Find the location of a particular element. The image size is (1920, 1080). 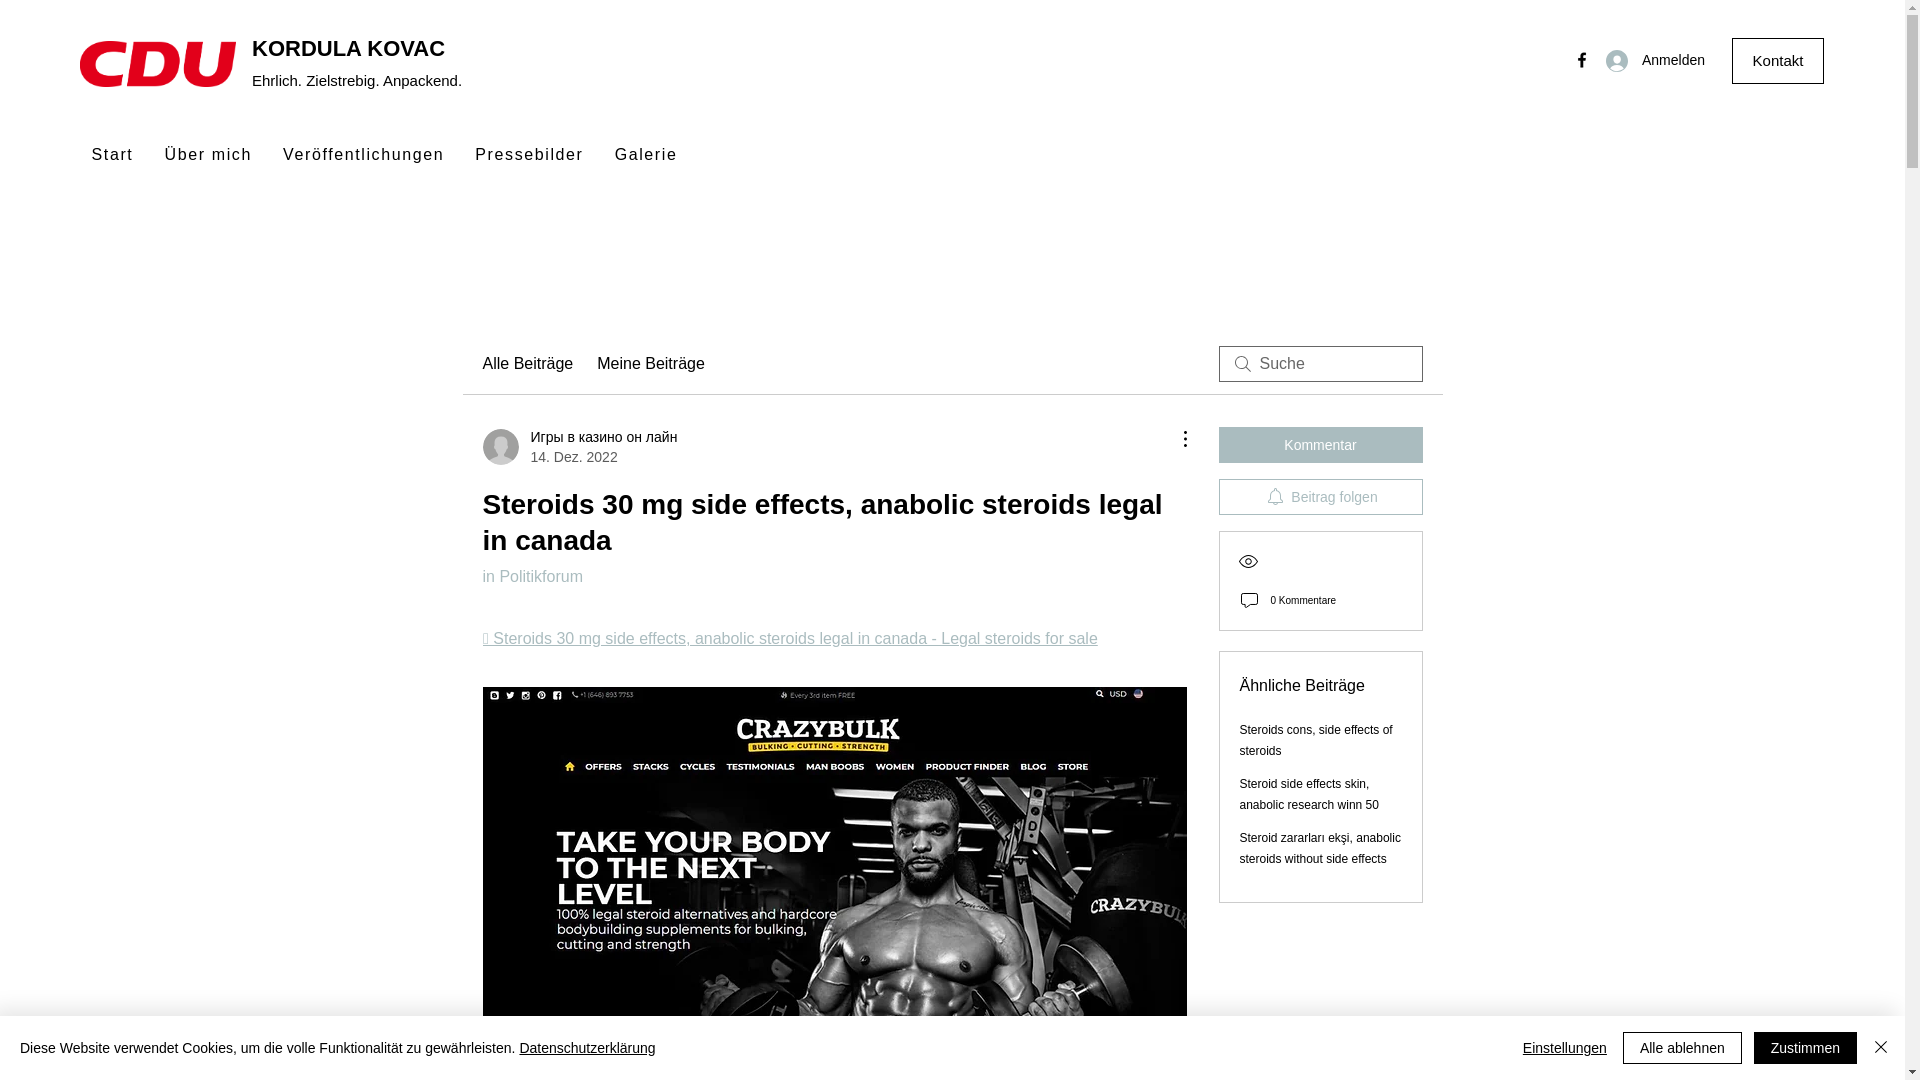

Beitrag folgen is located at coordinates (1320, 497).